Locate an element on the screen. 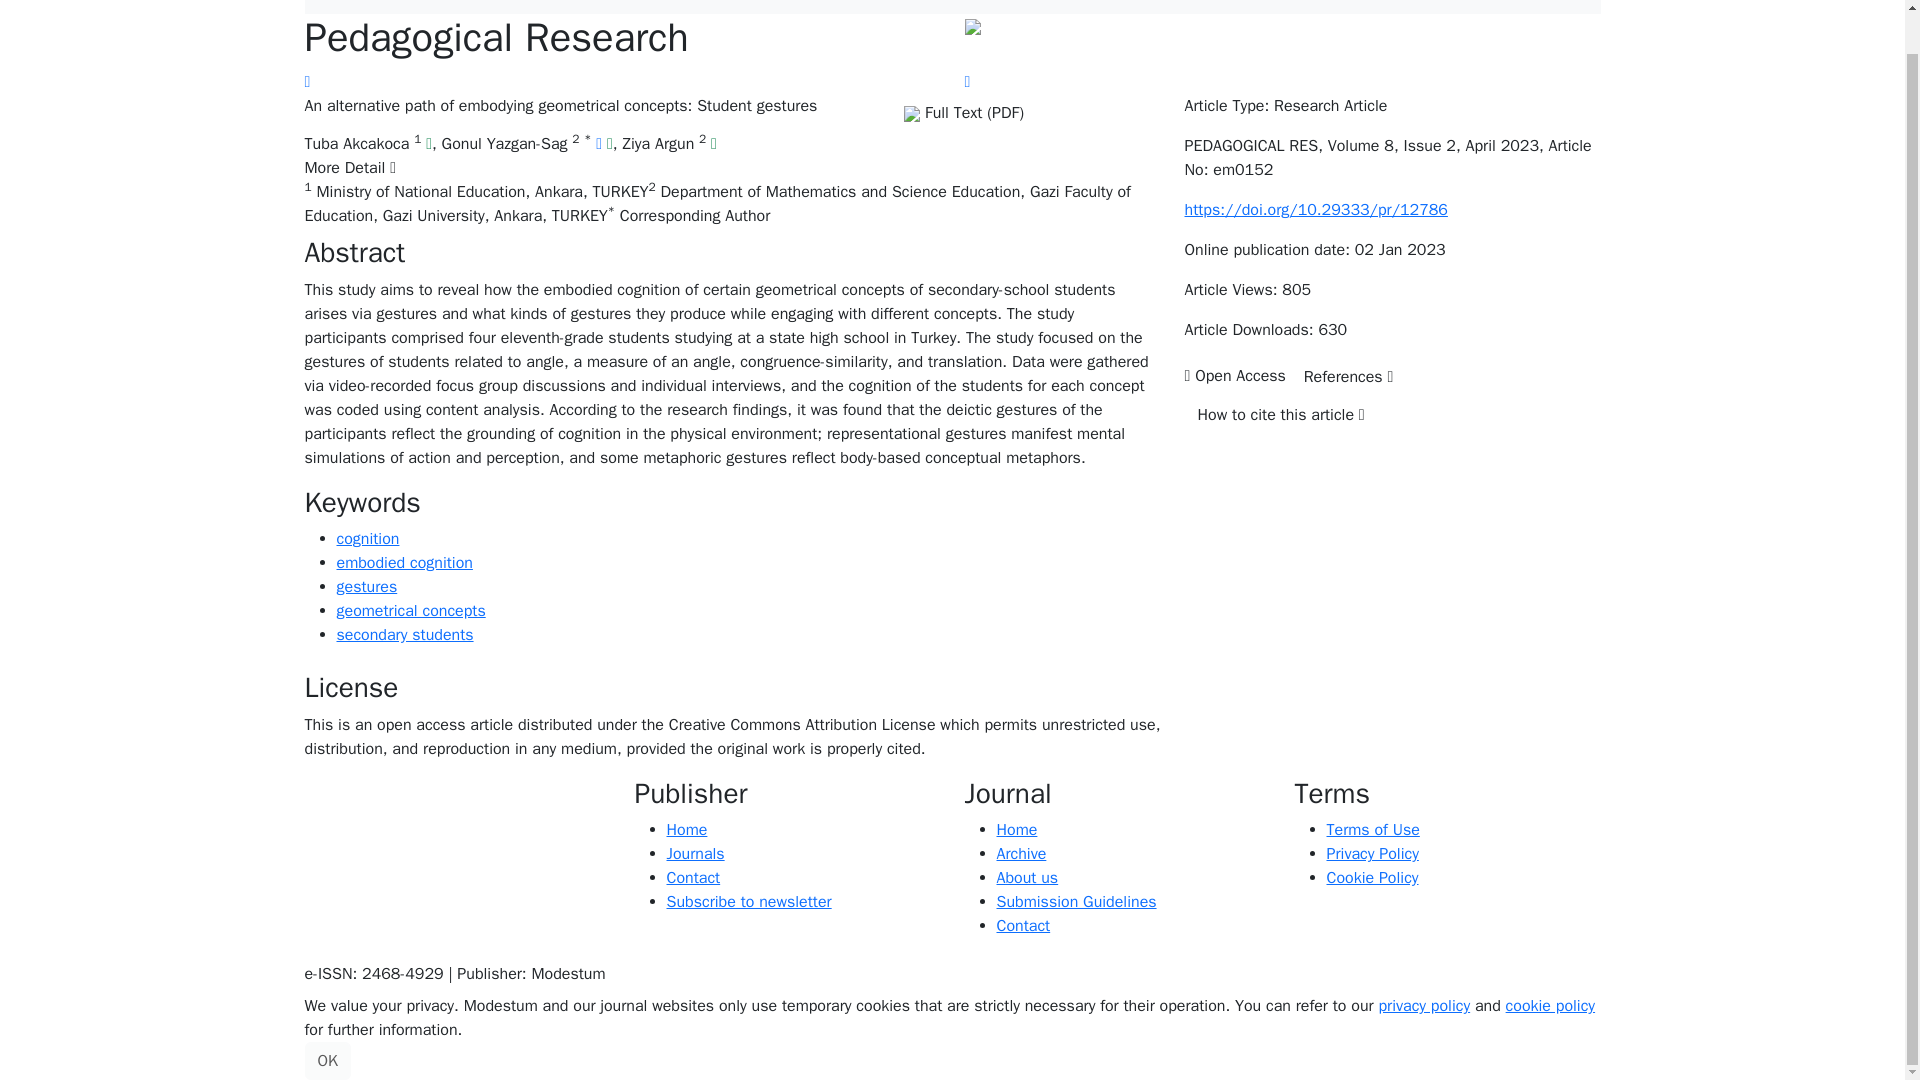  gestures is located at coordinates (366, 586).